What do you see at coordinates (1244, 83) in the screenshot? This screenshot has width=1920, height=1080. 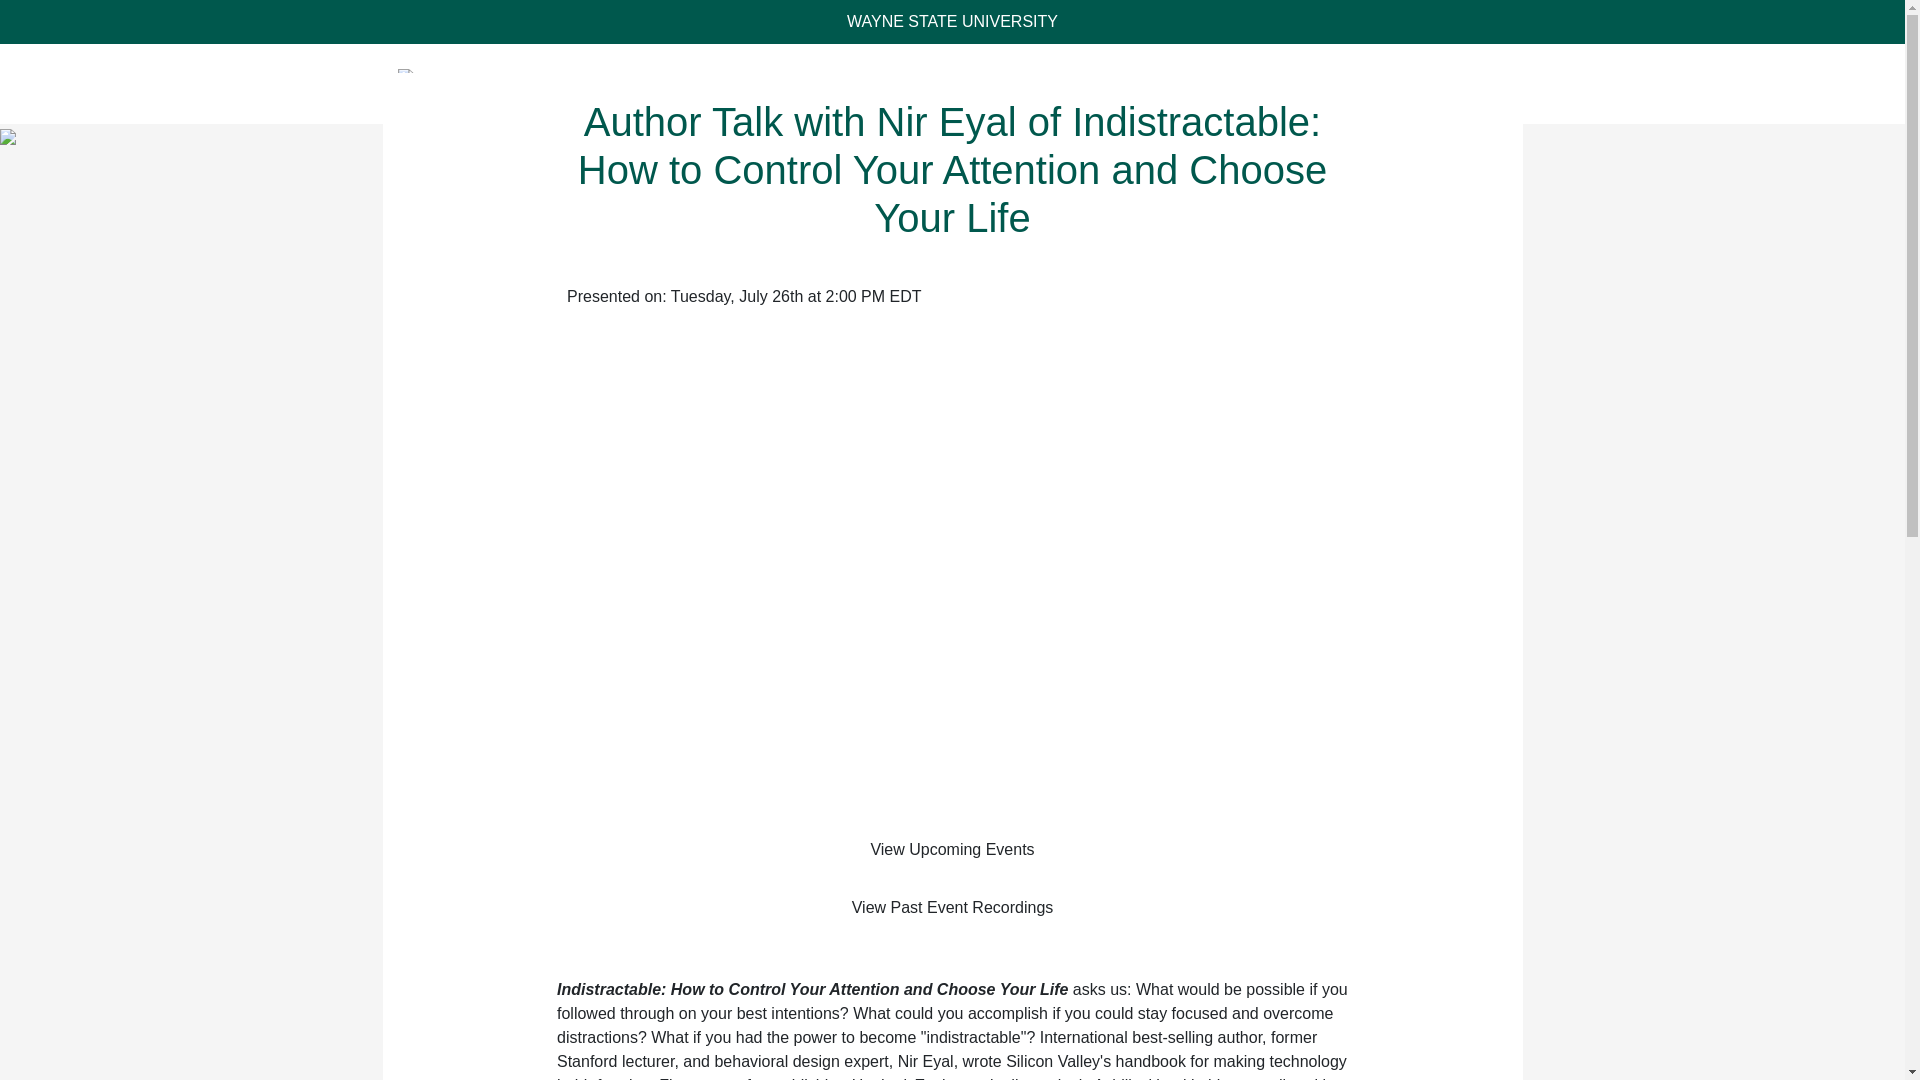 I see `Alumni Association` at bounding box center [1244, 83].